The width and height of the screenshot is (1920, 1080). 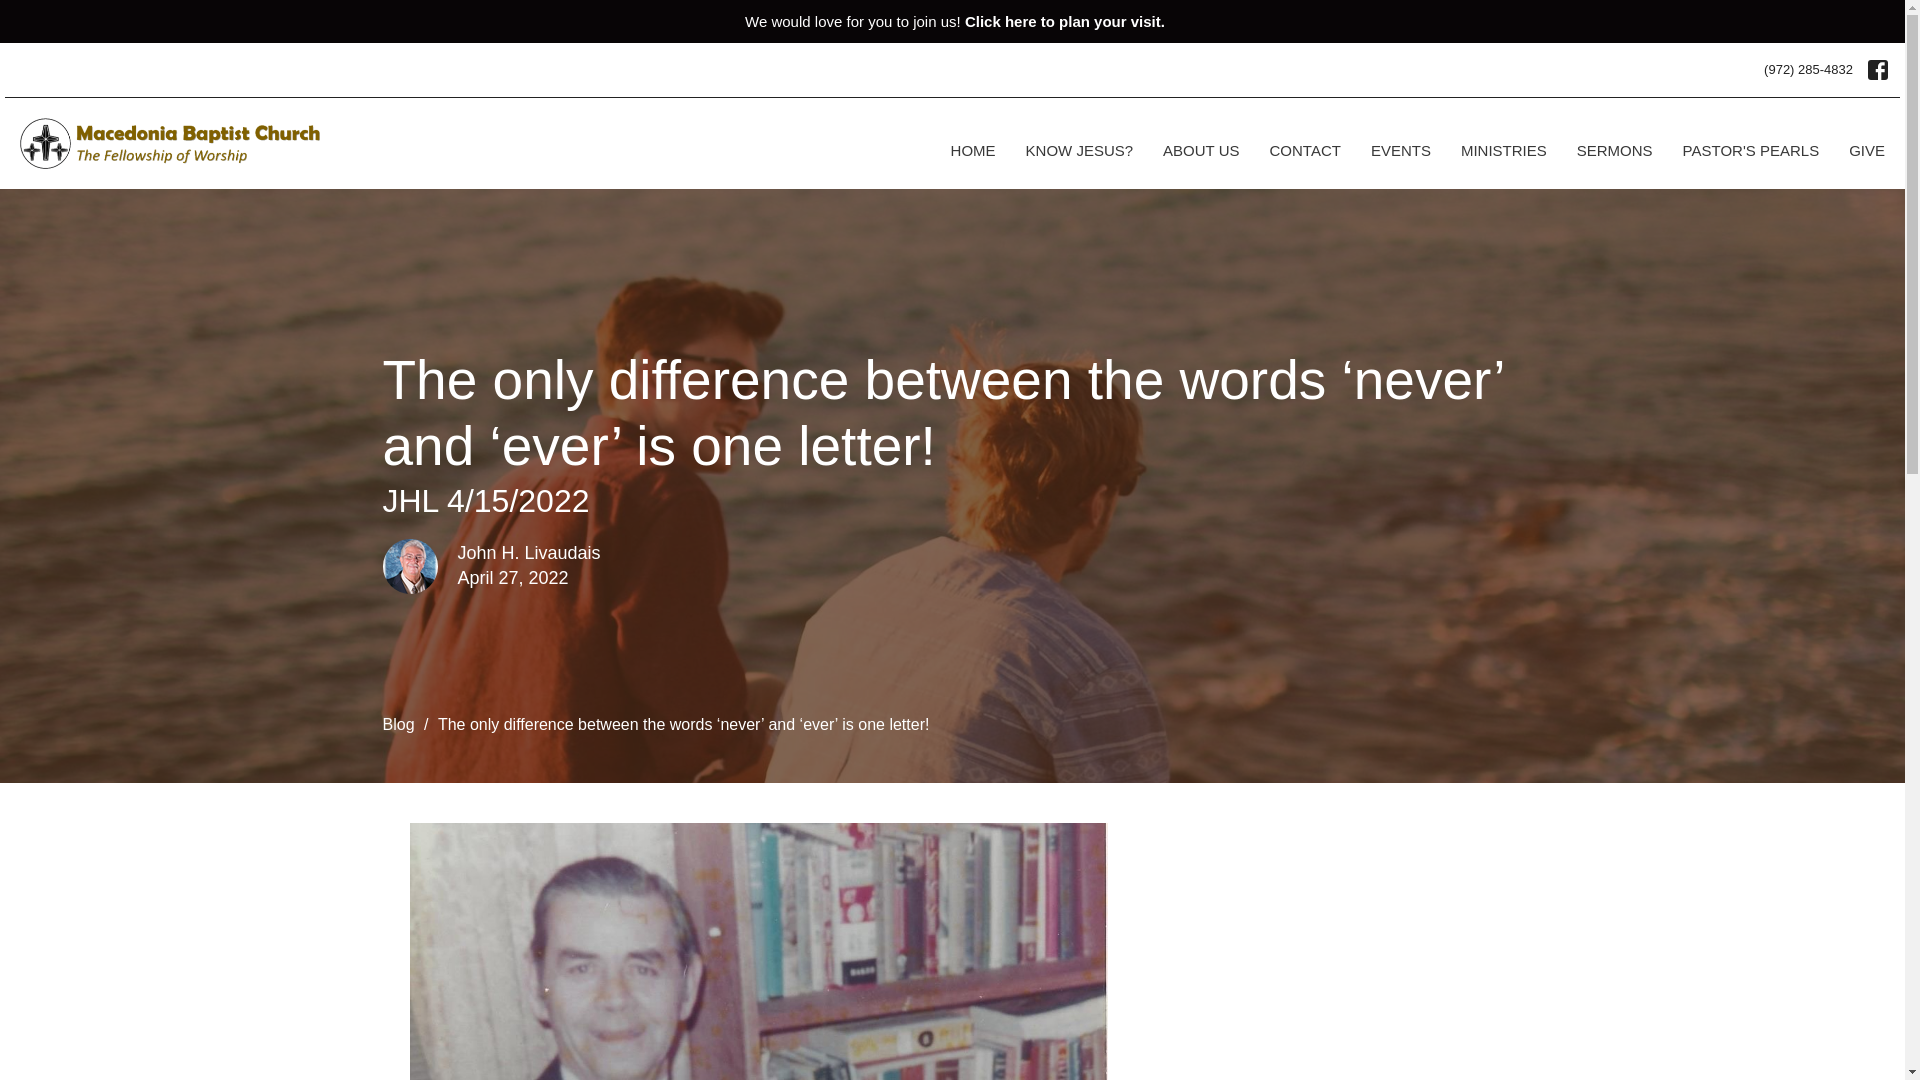 What do you see at coordinates (398, 724) in the screenshot?
I see `Blog` at bounding box center [398, 724].